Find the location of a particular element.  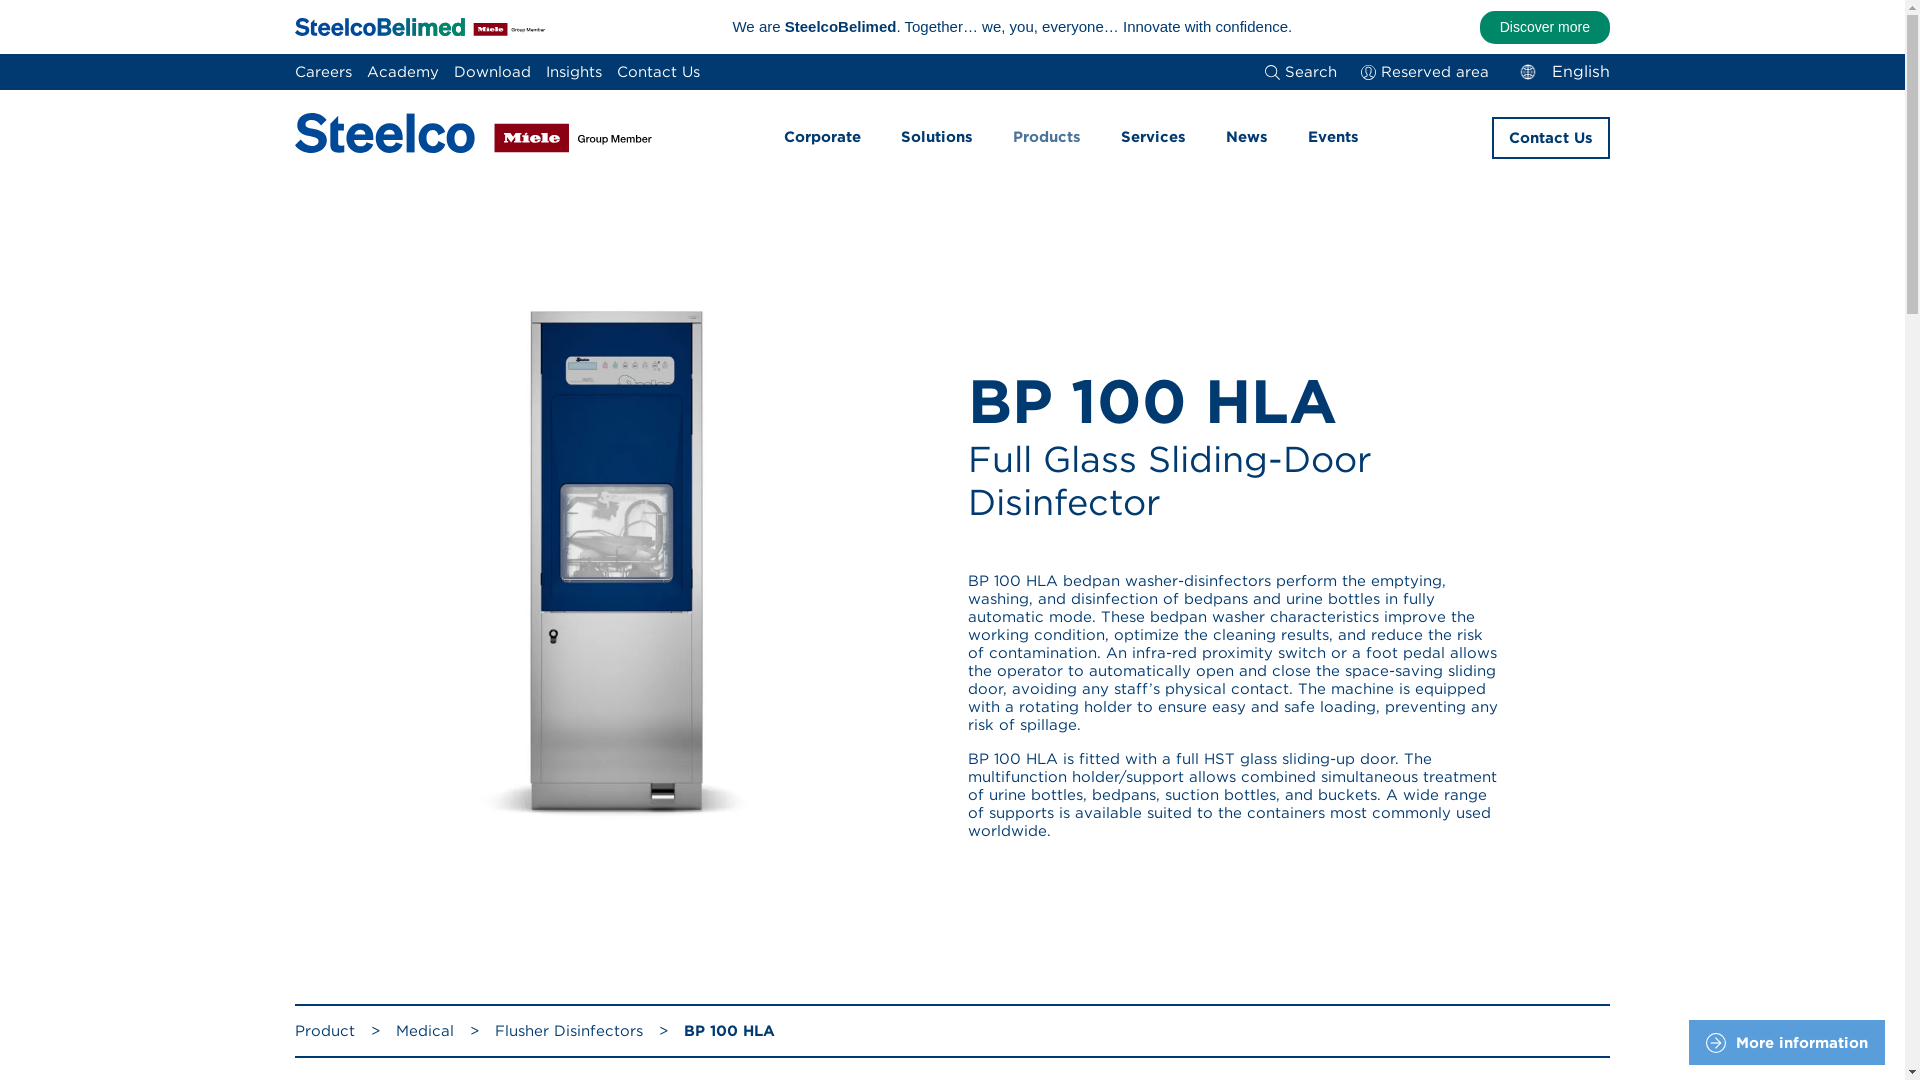

Insights is located at coordinates (574, 72).